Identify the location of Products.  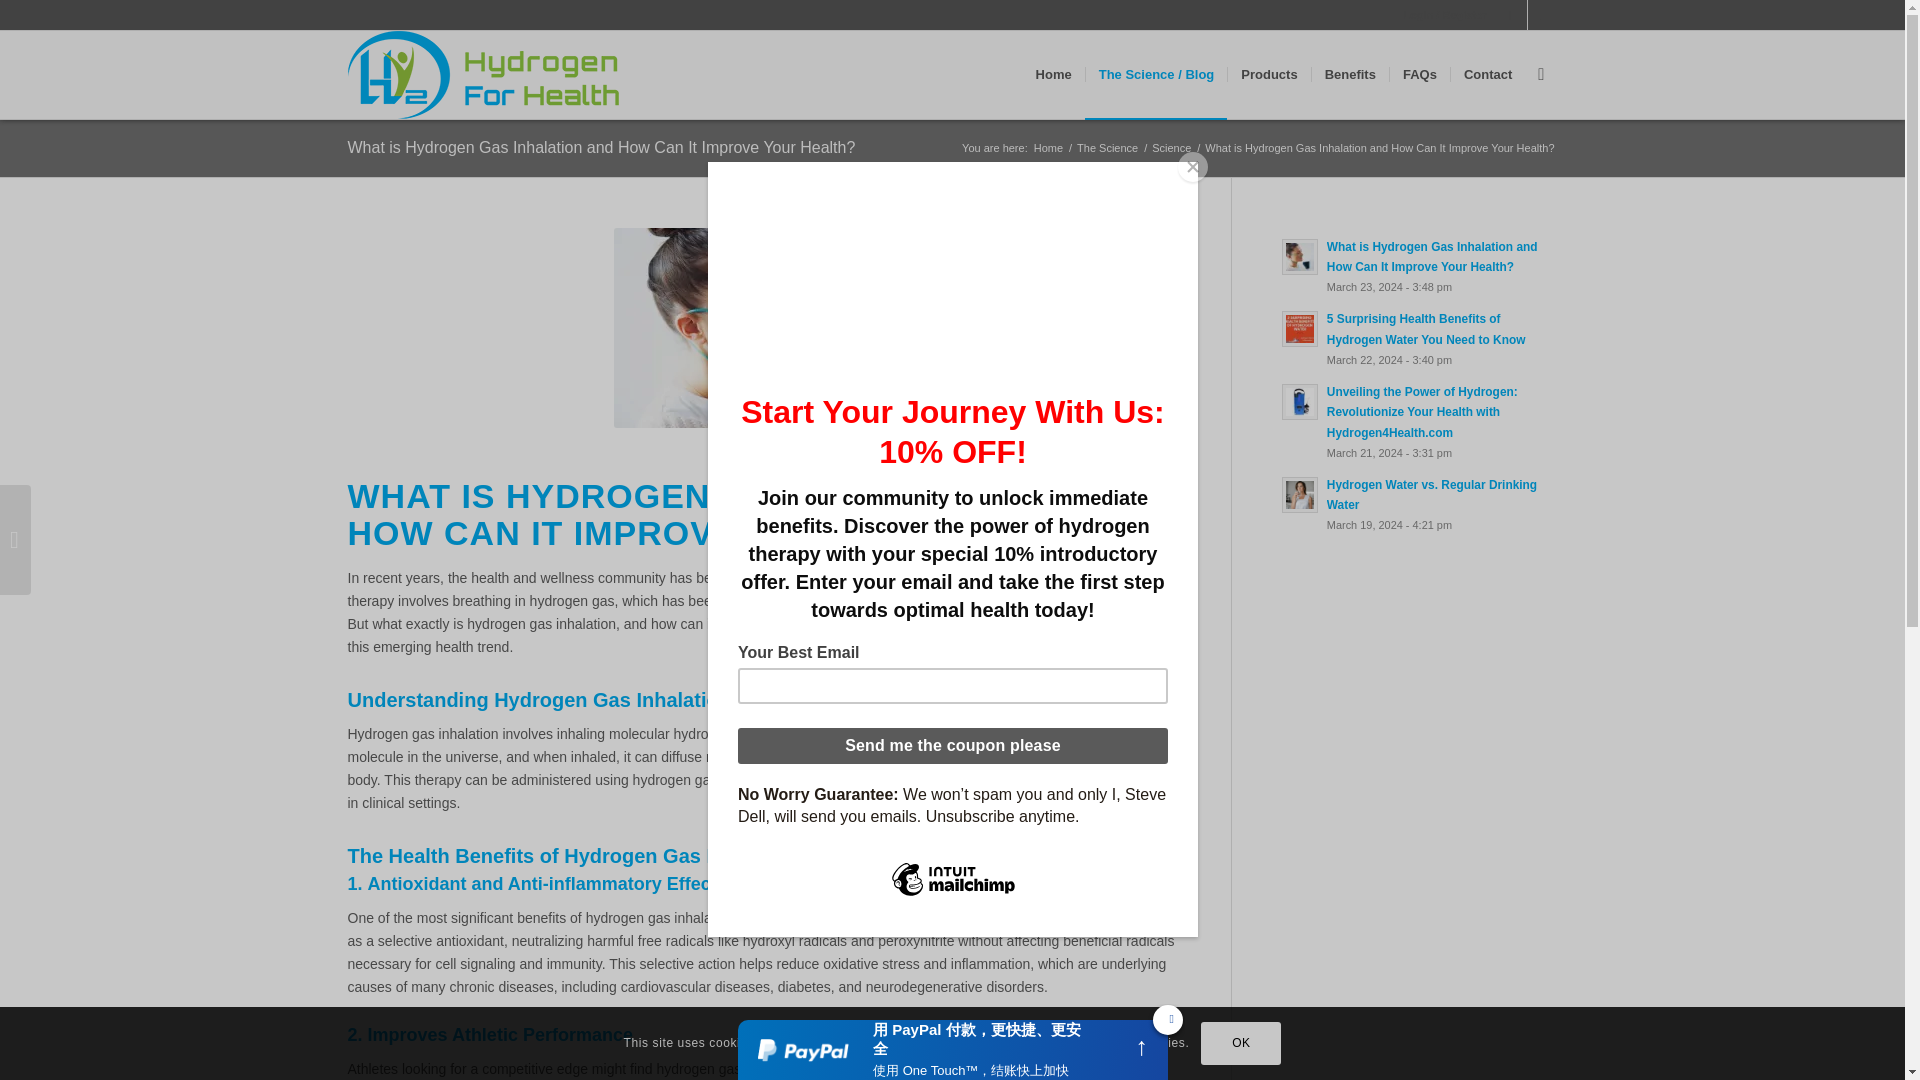
(1268, 74).